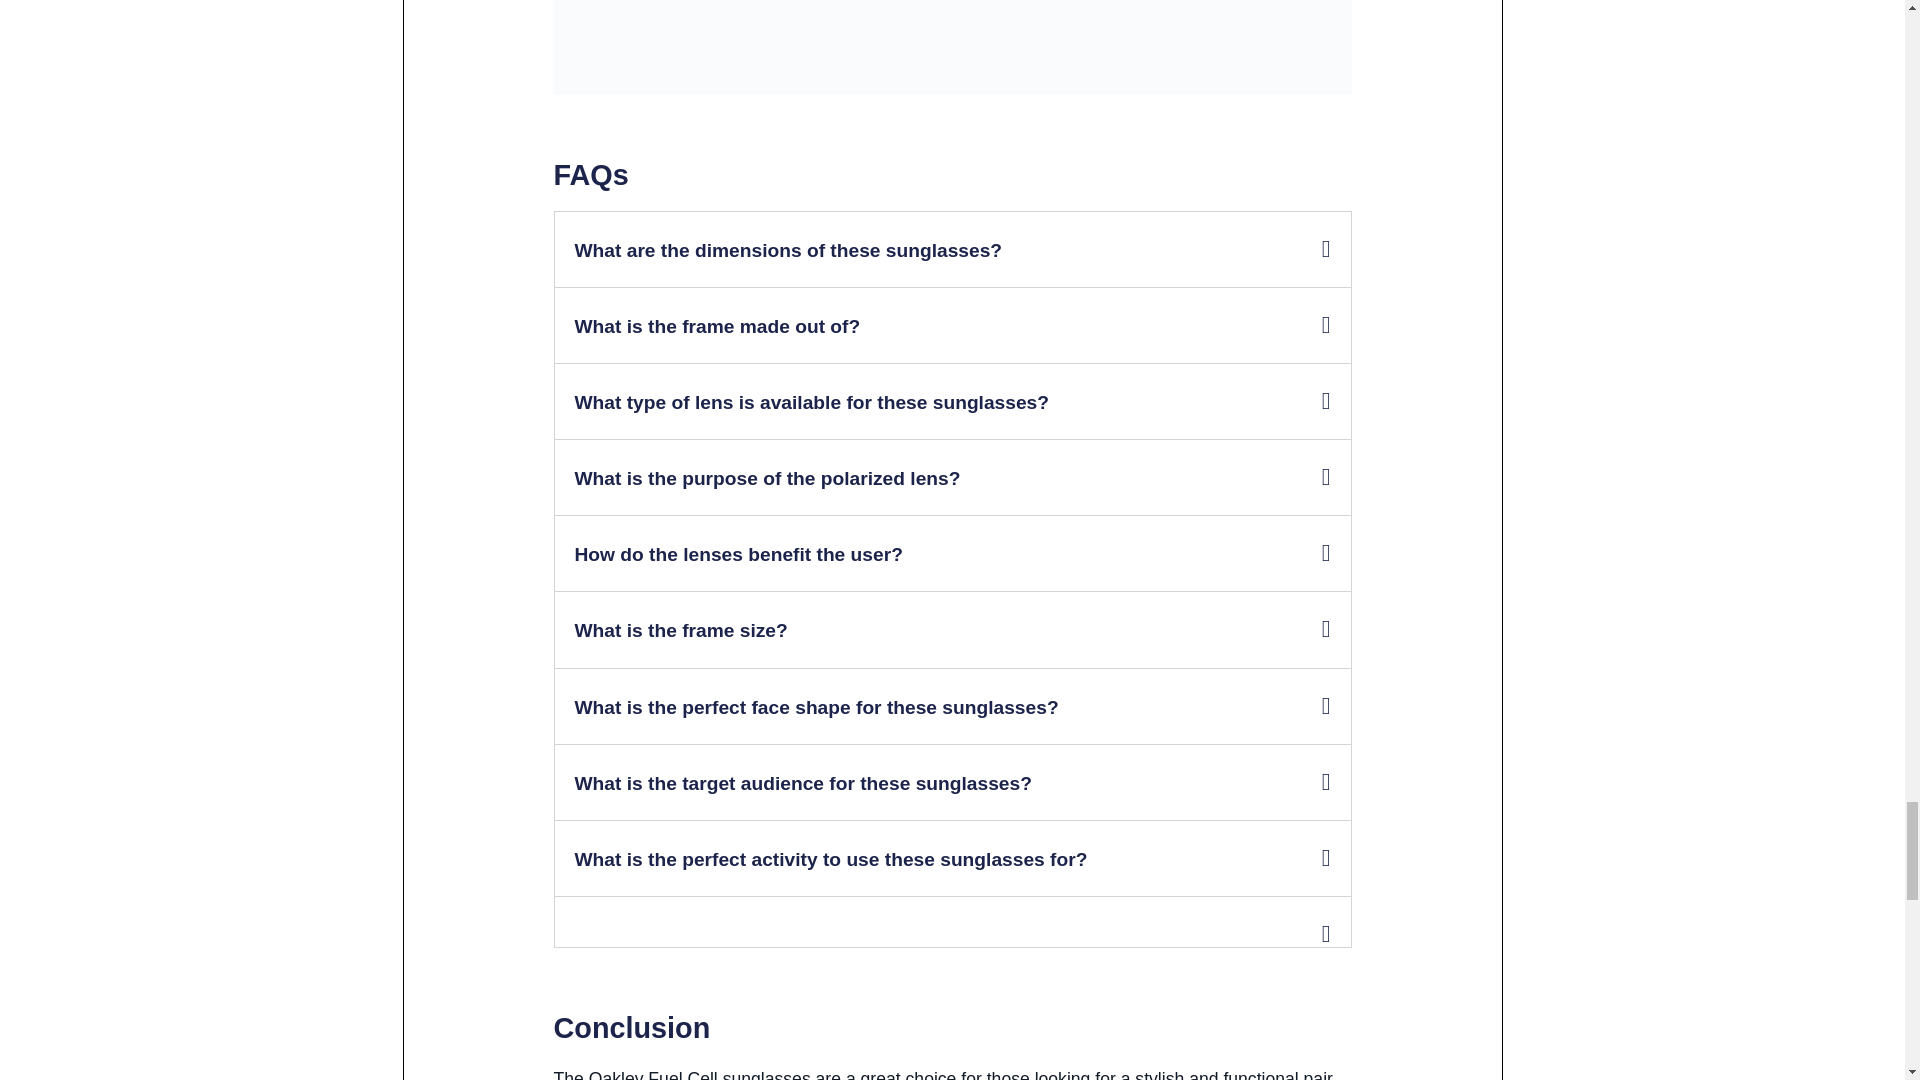  I want to click on What are the dimensions of these sunglasses?, so click(788, 250).